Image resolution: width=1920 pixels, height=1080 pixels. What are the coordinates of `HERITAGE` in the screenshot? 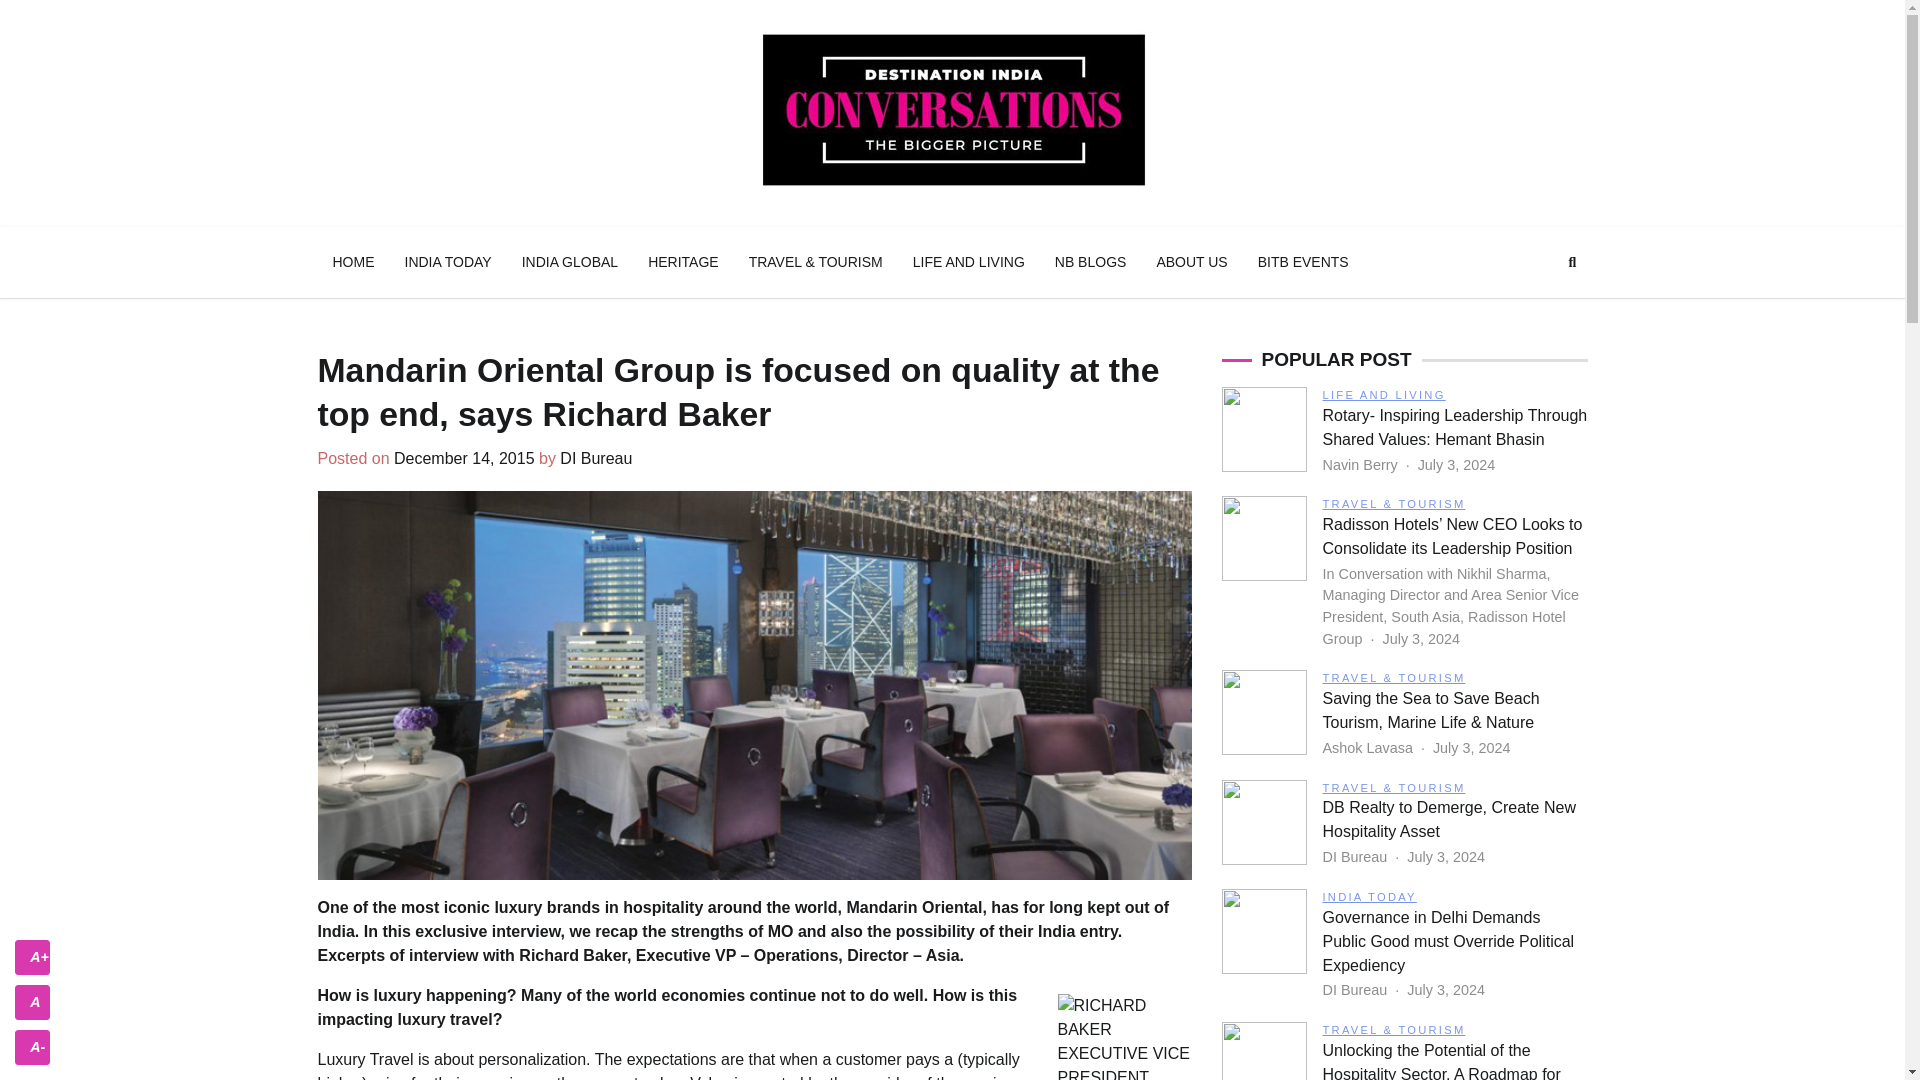 It's located at (683, 262).